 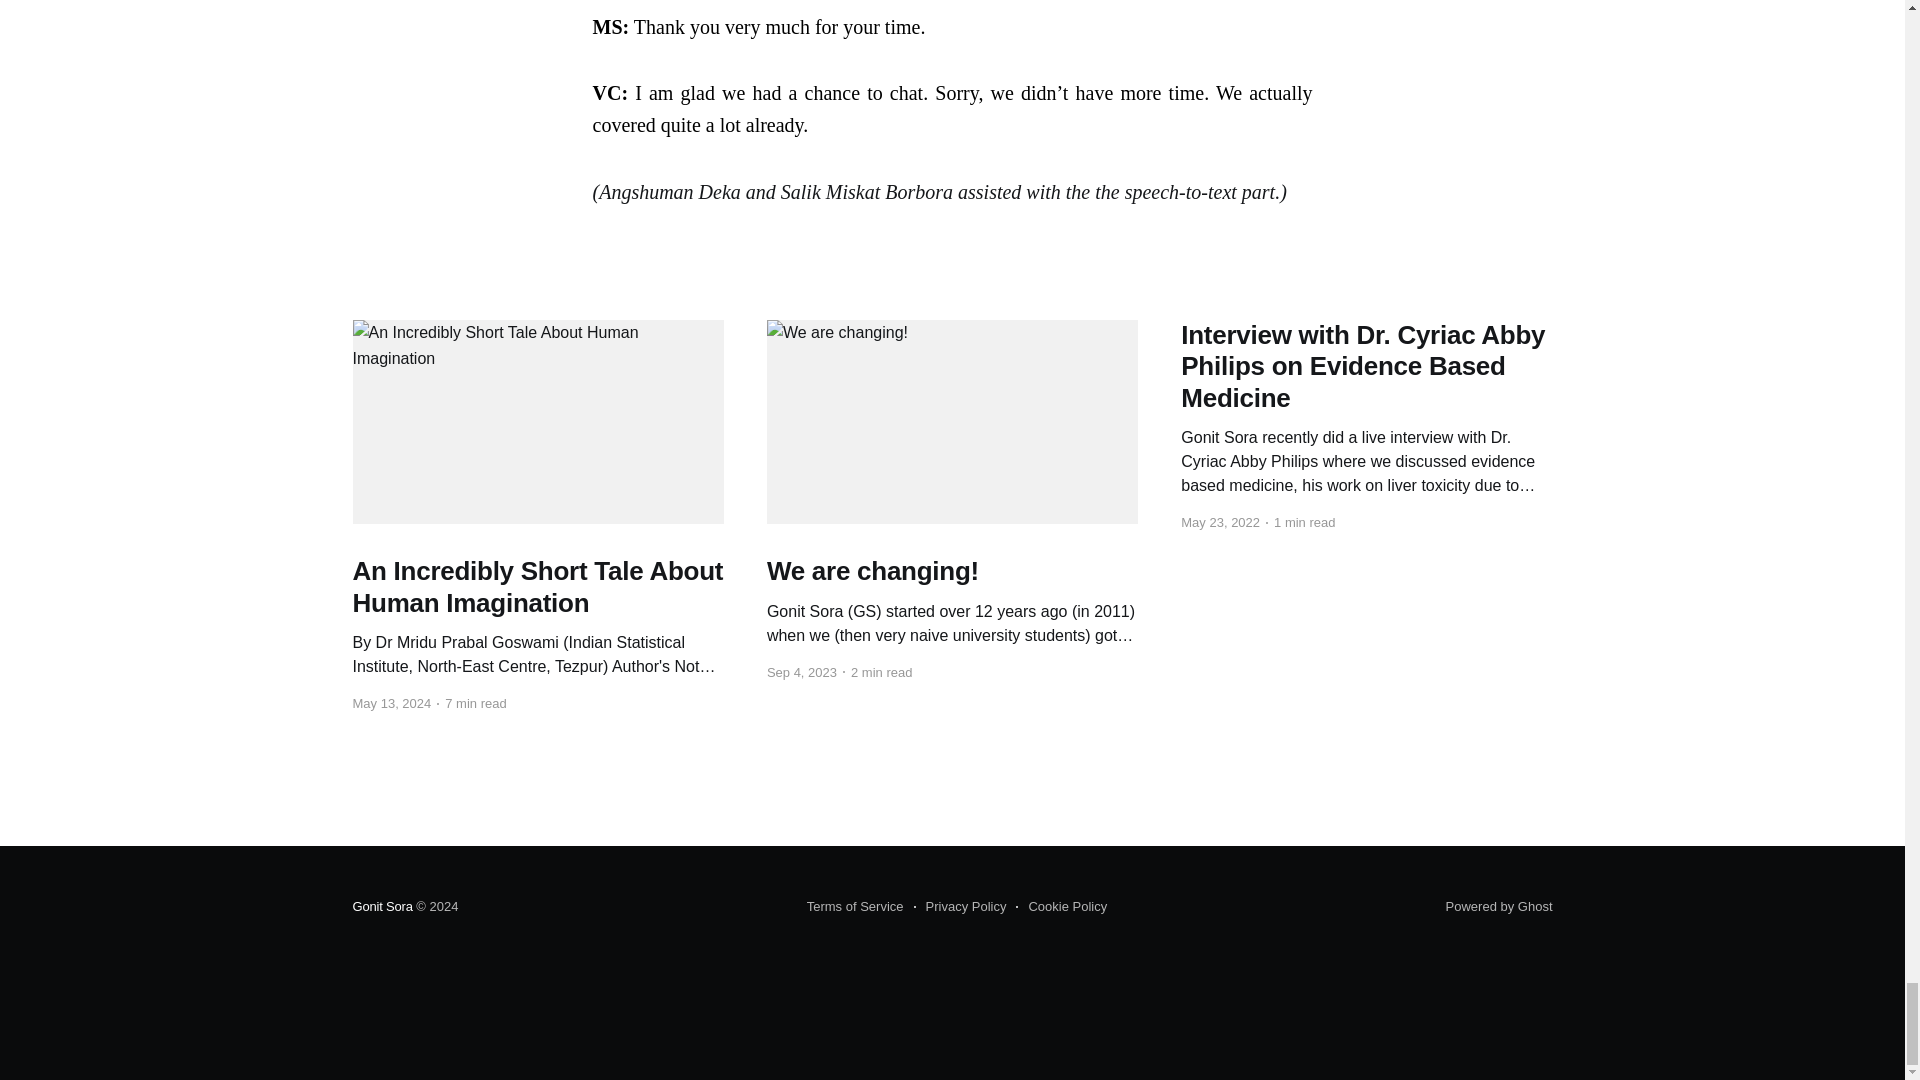 I want to click on Cookie Policy, so click(x=1061, y=907).